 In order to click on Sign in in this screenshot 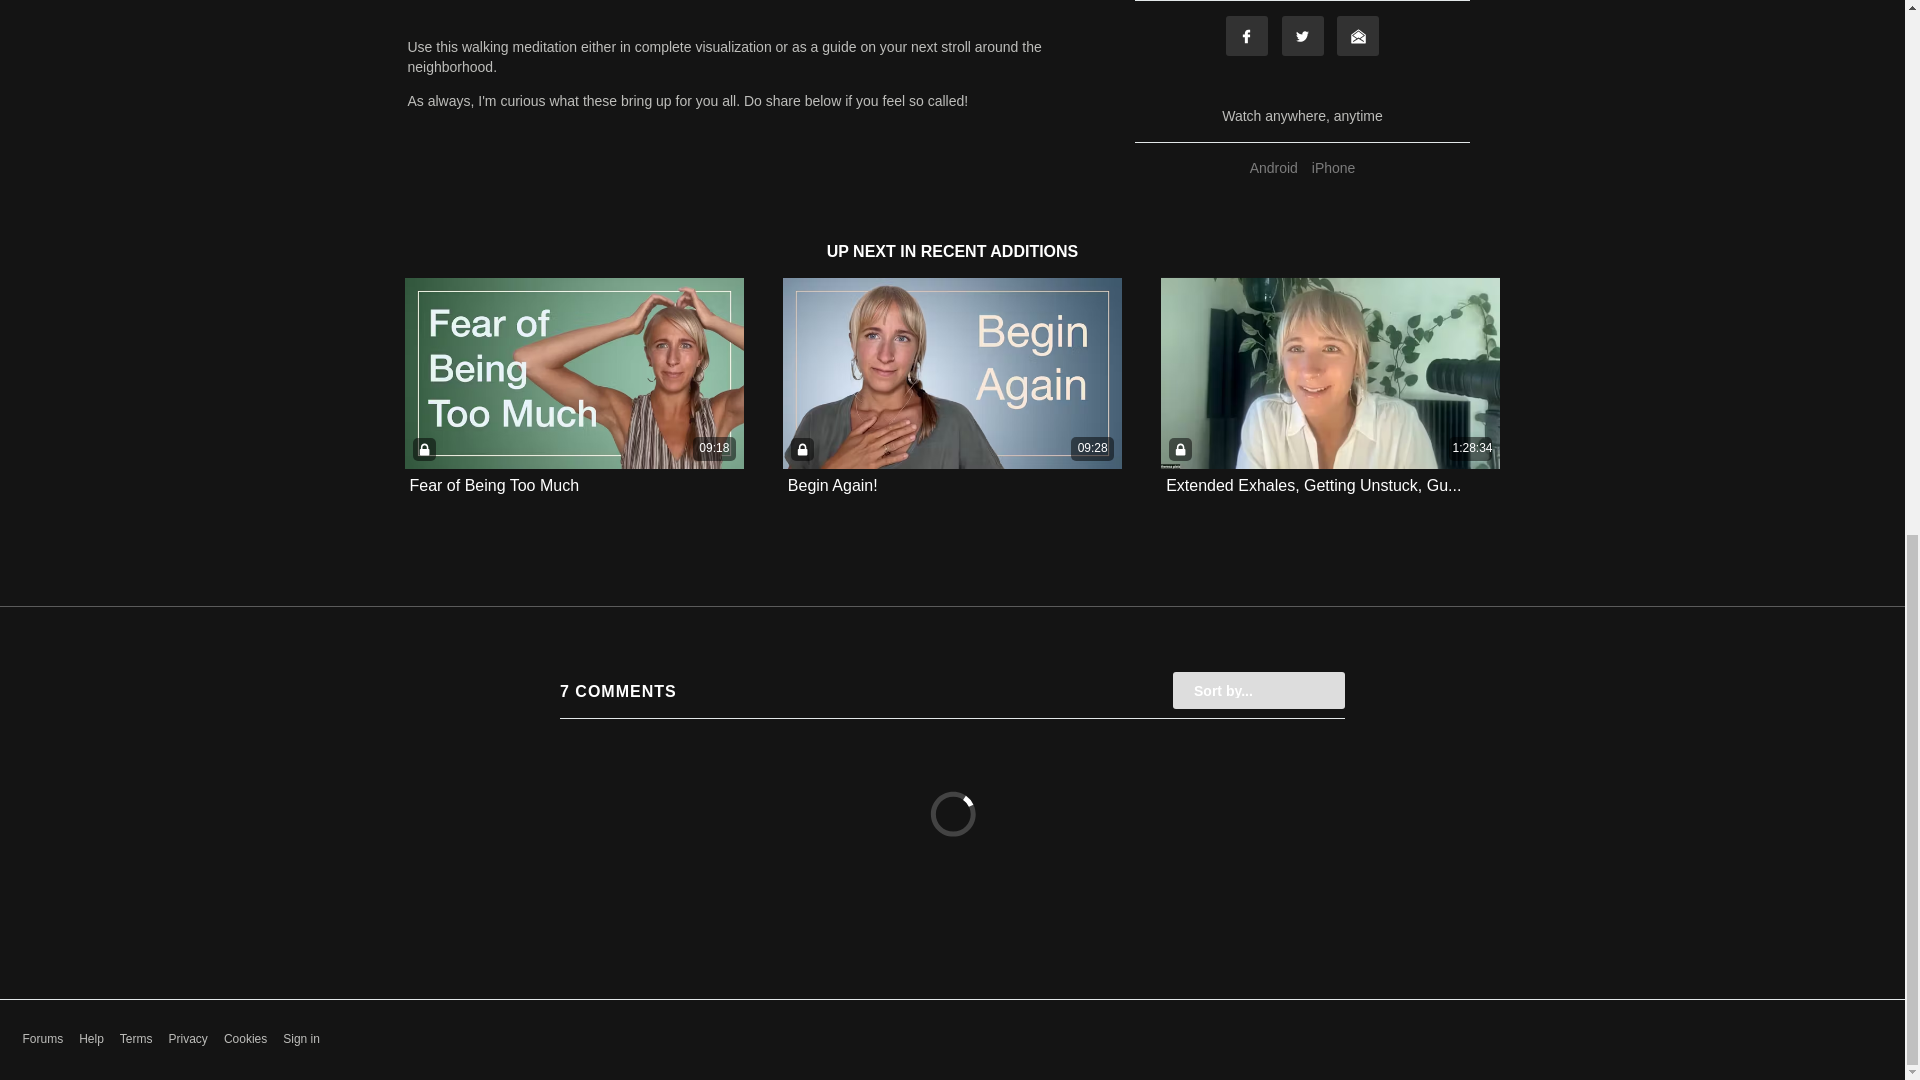, I will do `click(301, 1039)`.